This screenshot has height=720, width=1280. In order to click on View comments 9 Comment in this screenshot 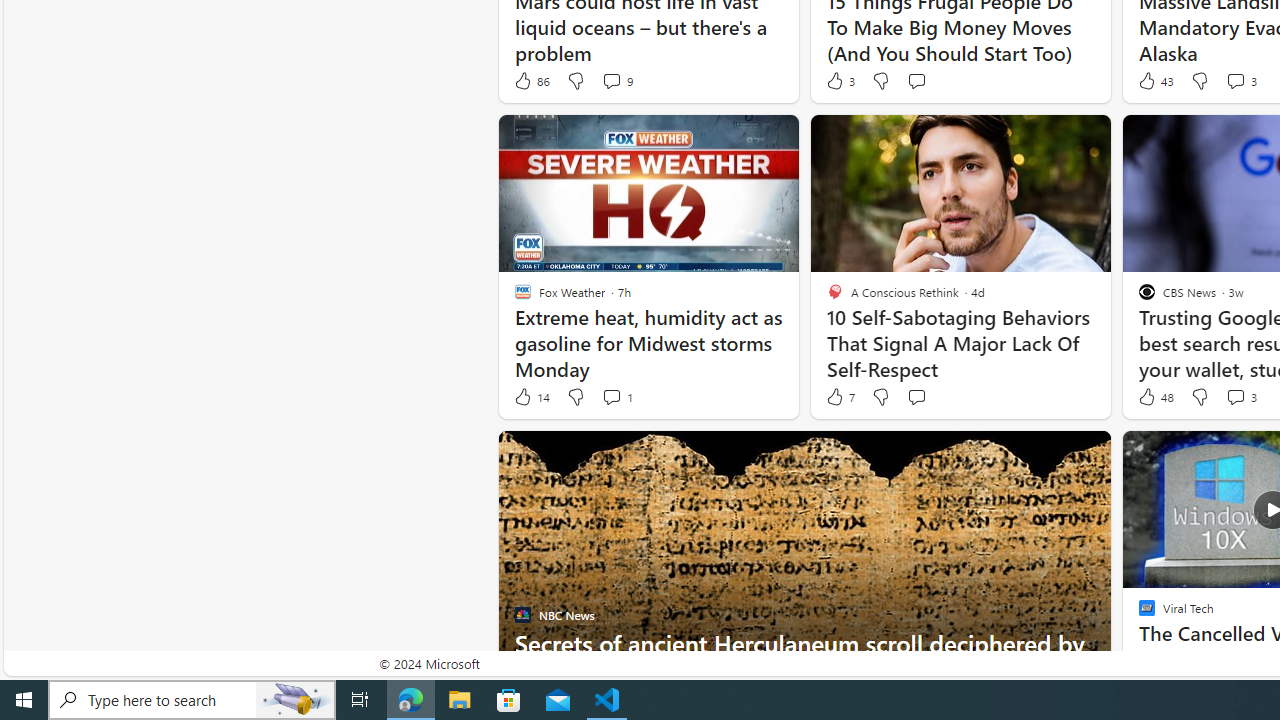, I will do `click(612, 80)`.